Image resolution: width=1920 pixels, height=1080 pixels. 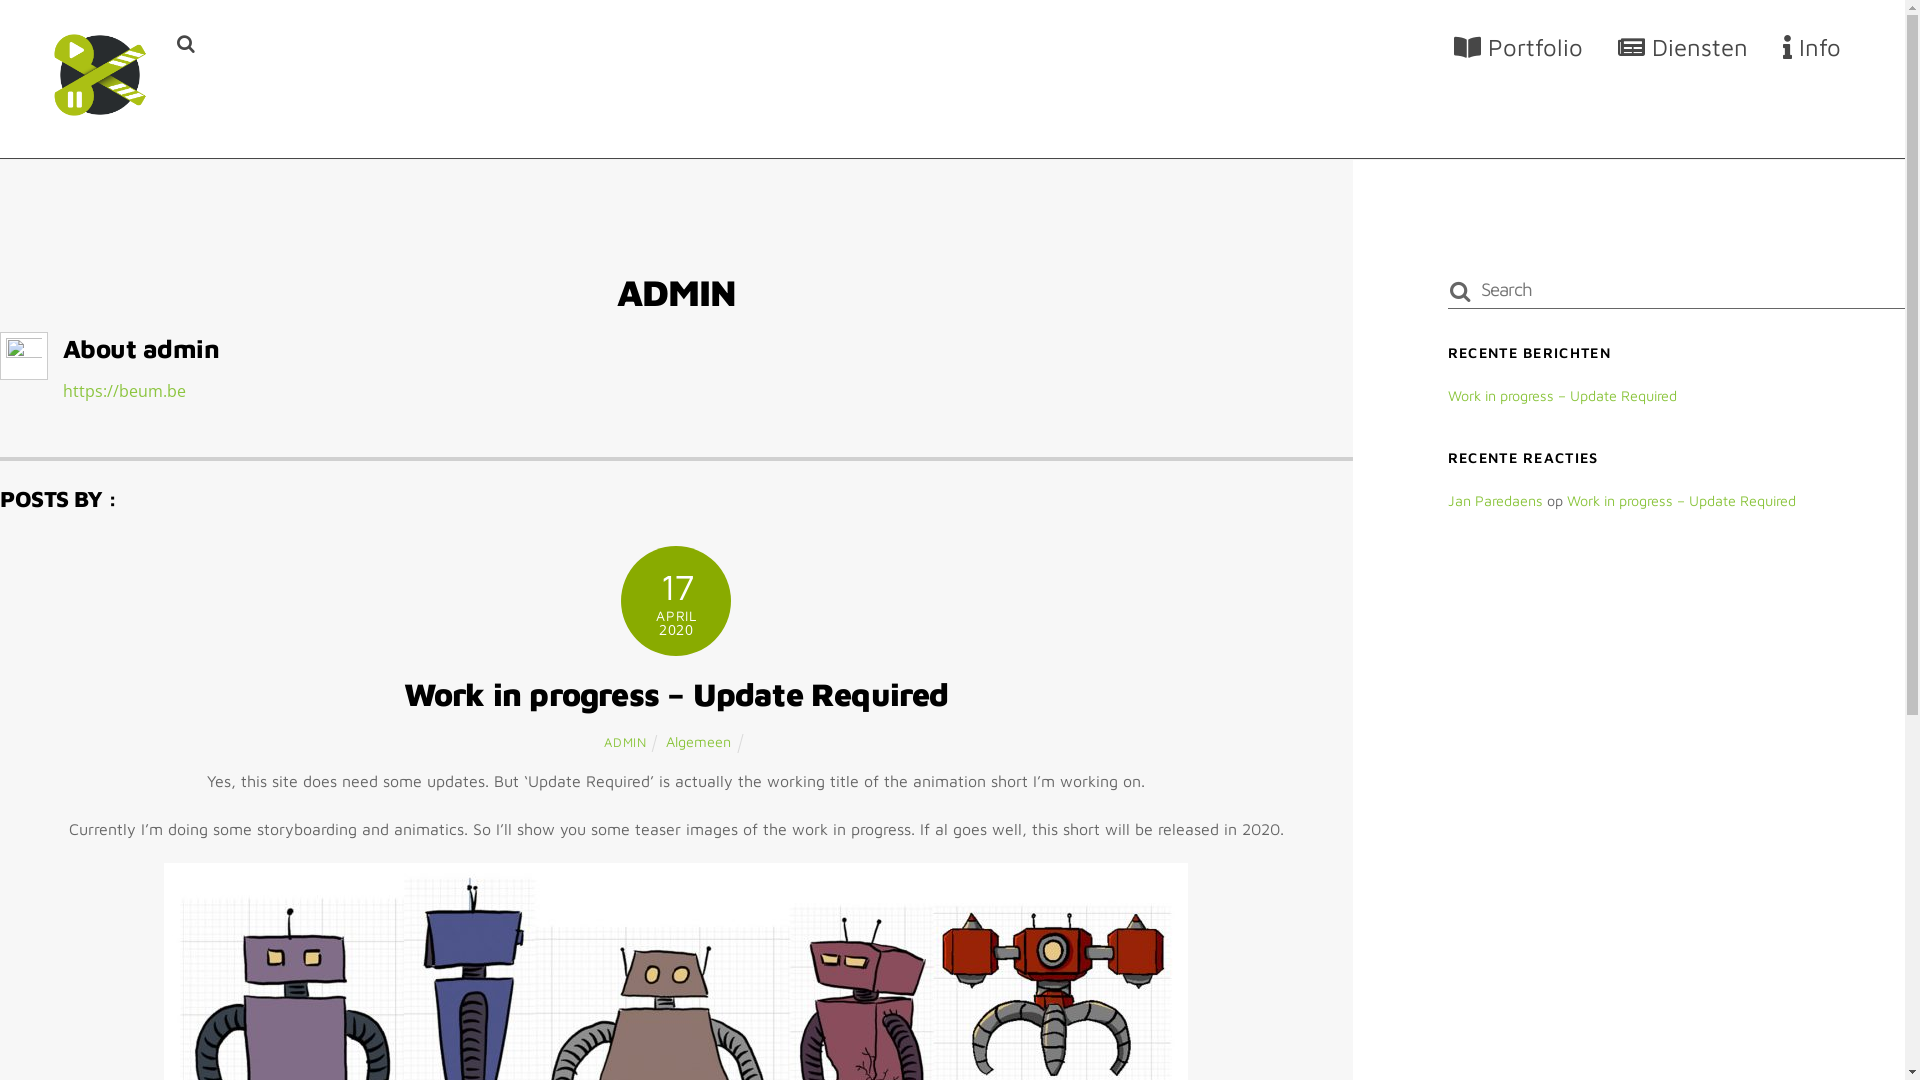 I want to click on ADMIN, so click(x=625, y=742).